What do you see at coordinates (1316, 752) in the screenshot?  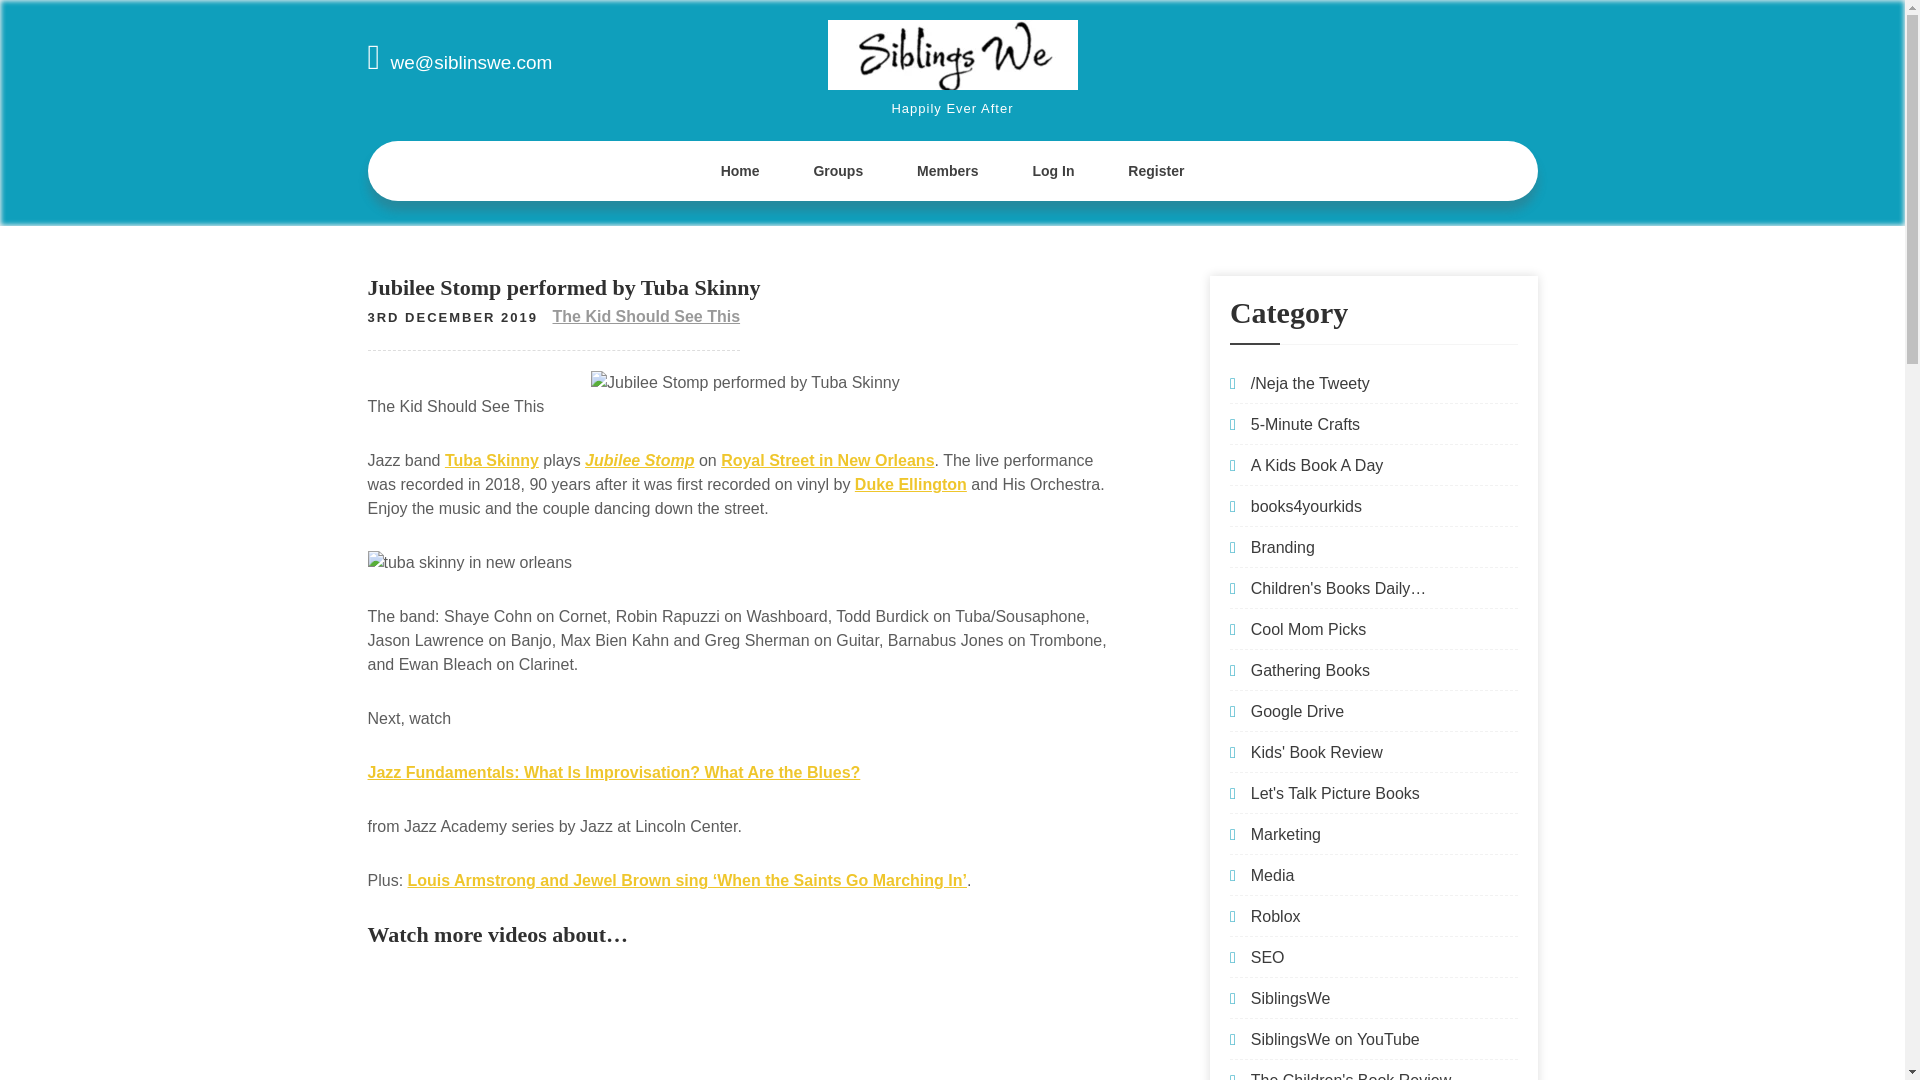 I see `Kids' Book Review` at bounding box center [1316, 752].